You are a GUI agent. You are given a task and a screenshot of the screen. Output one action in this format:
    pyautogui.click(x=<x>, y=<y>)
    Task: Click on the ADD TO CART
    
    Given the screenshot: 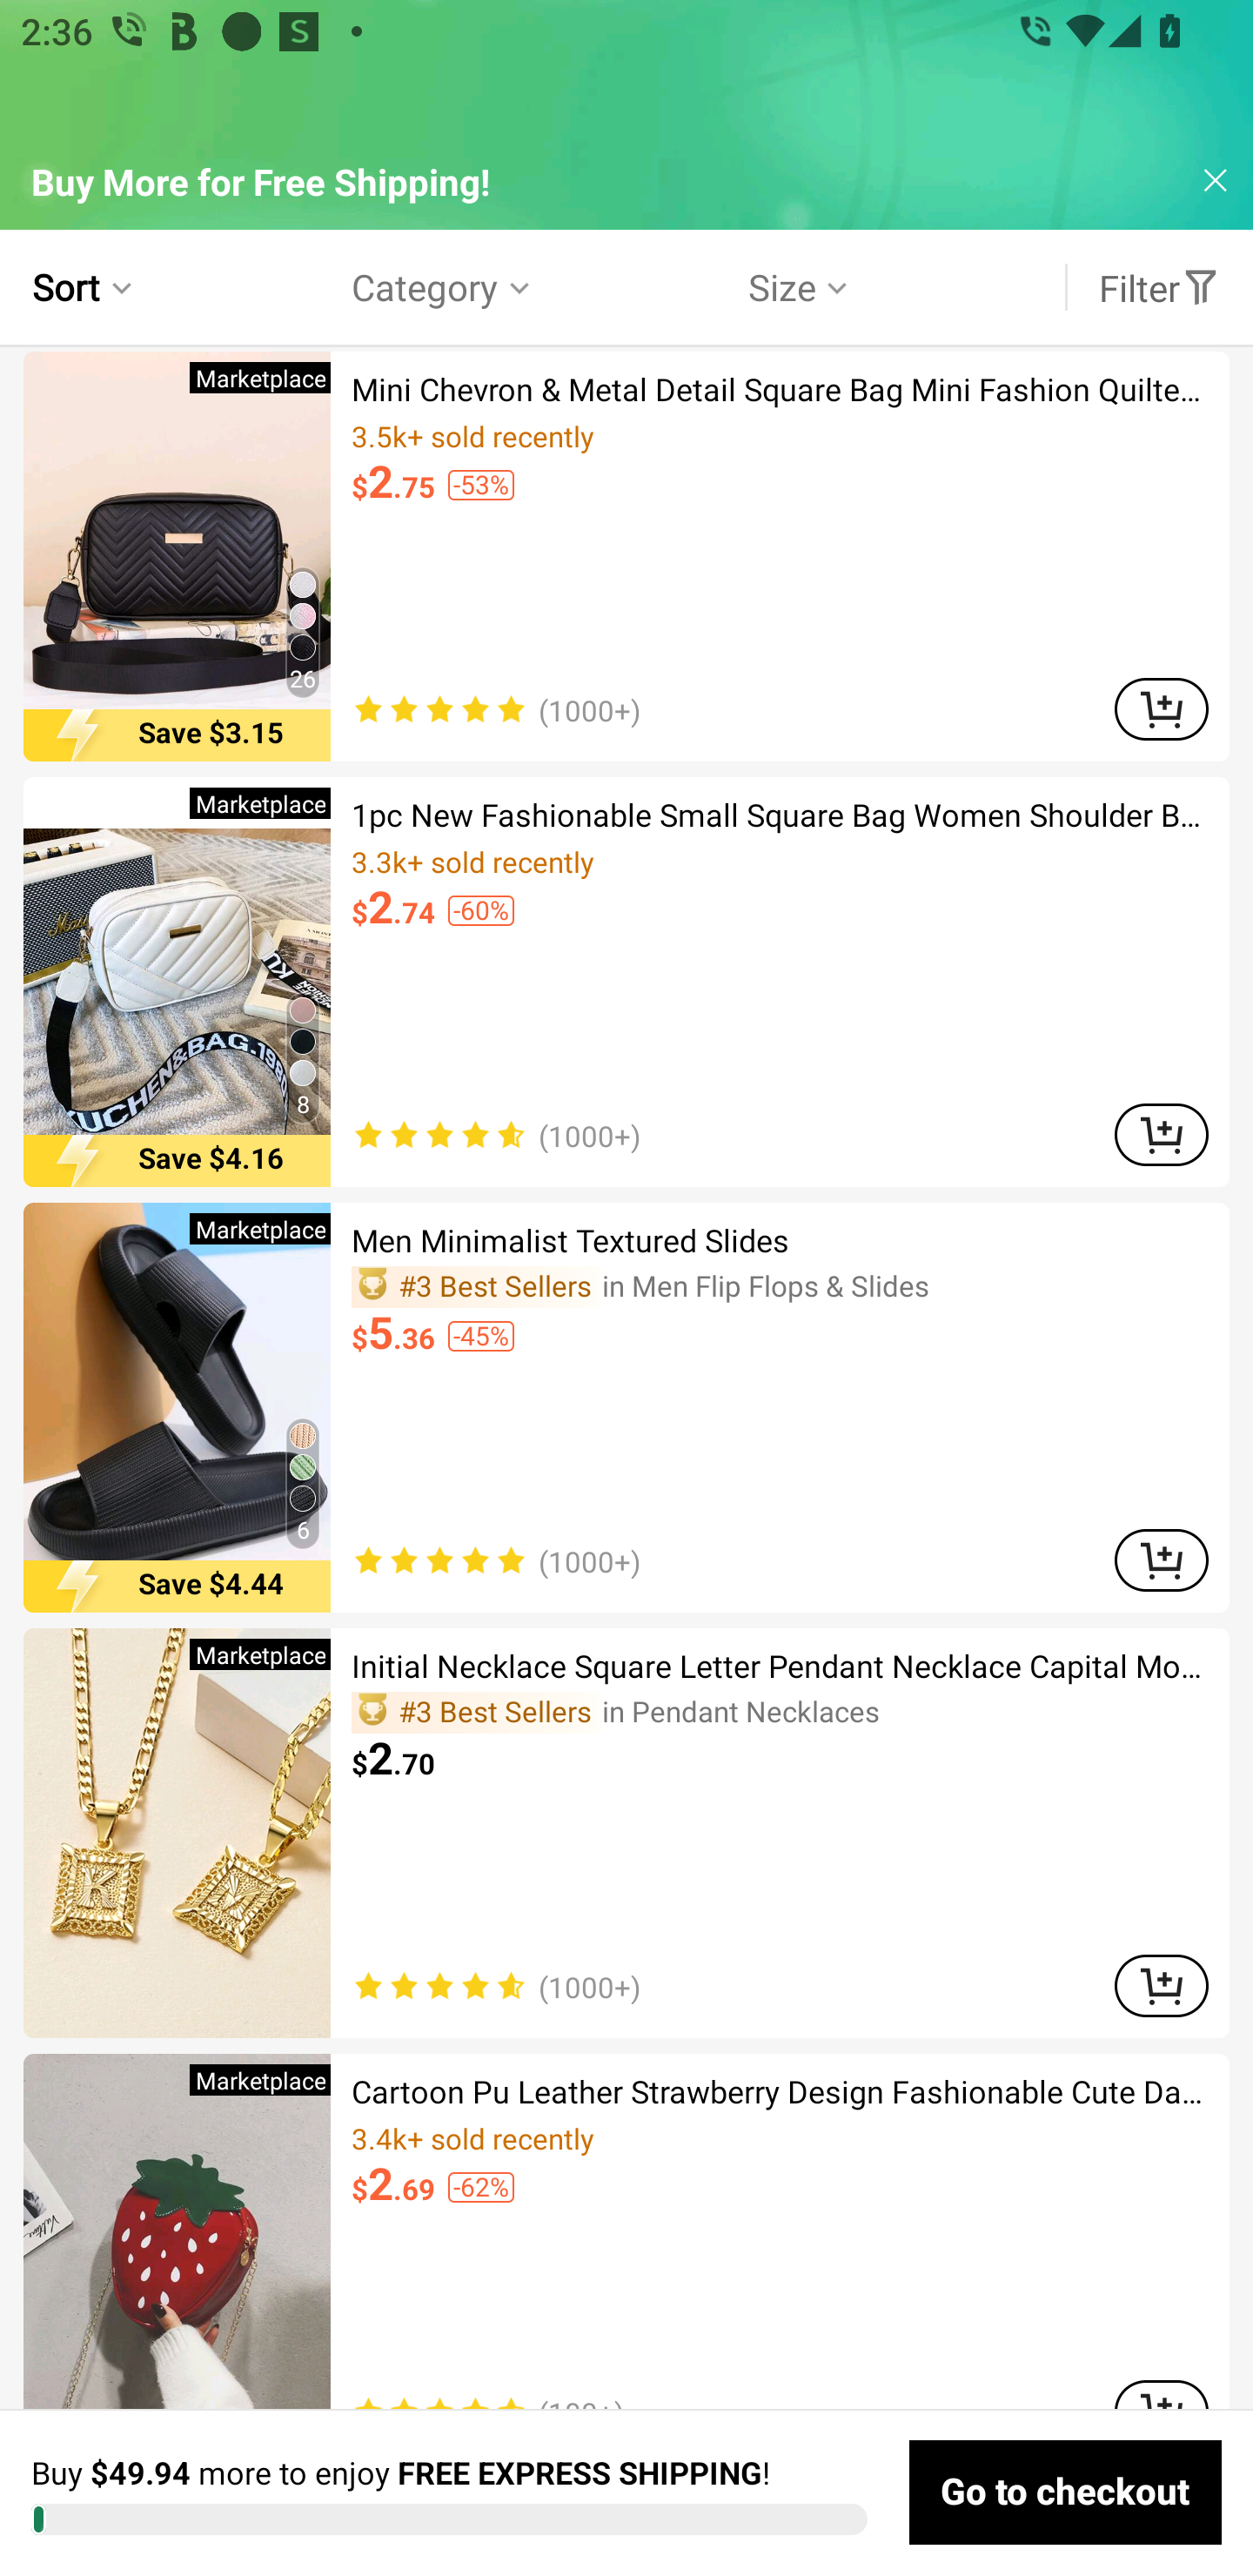 What is the action you would take?
    pyautogui.click(x=1162, y=1134)
    